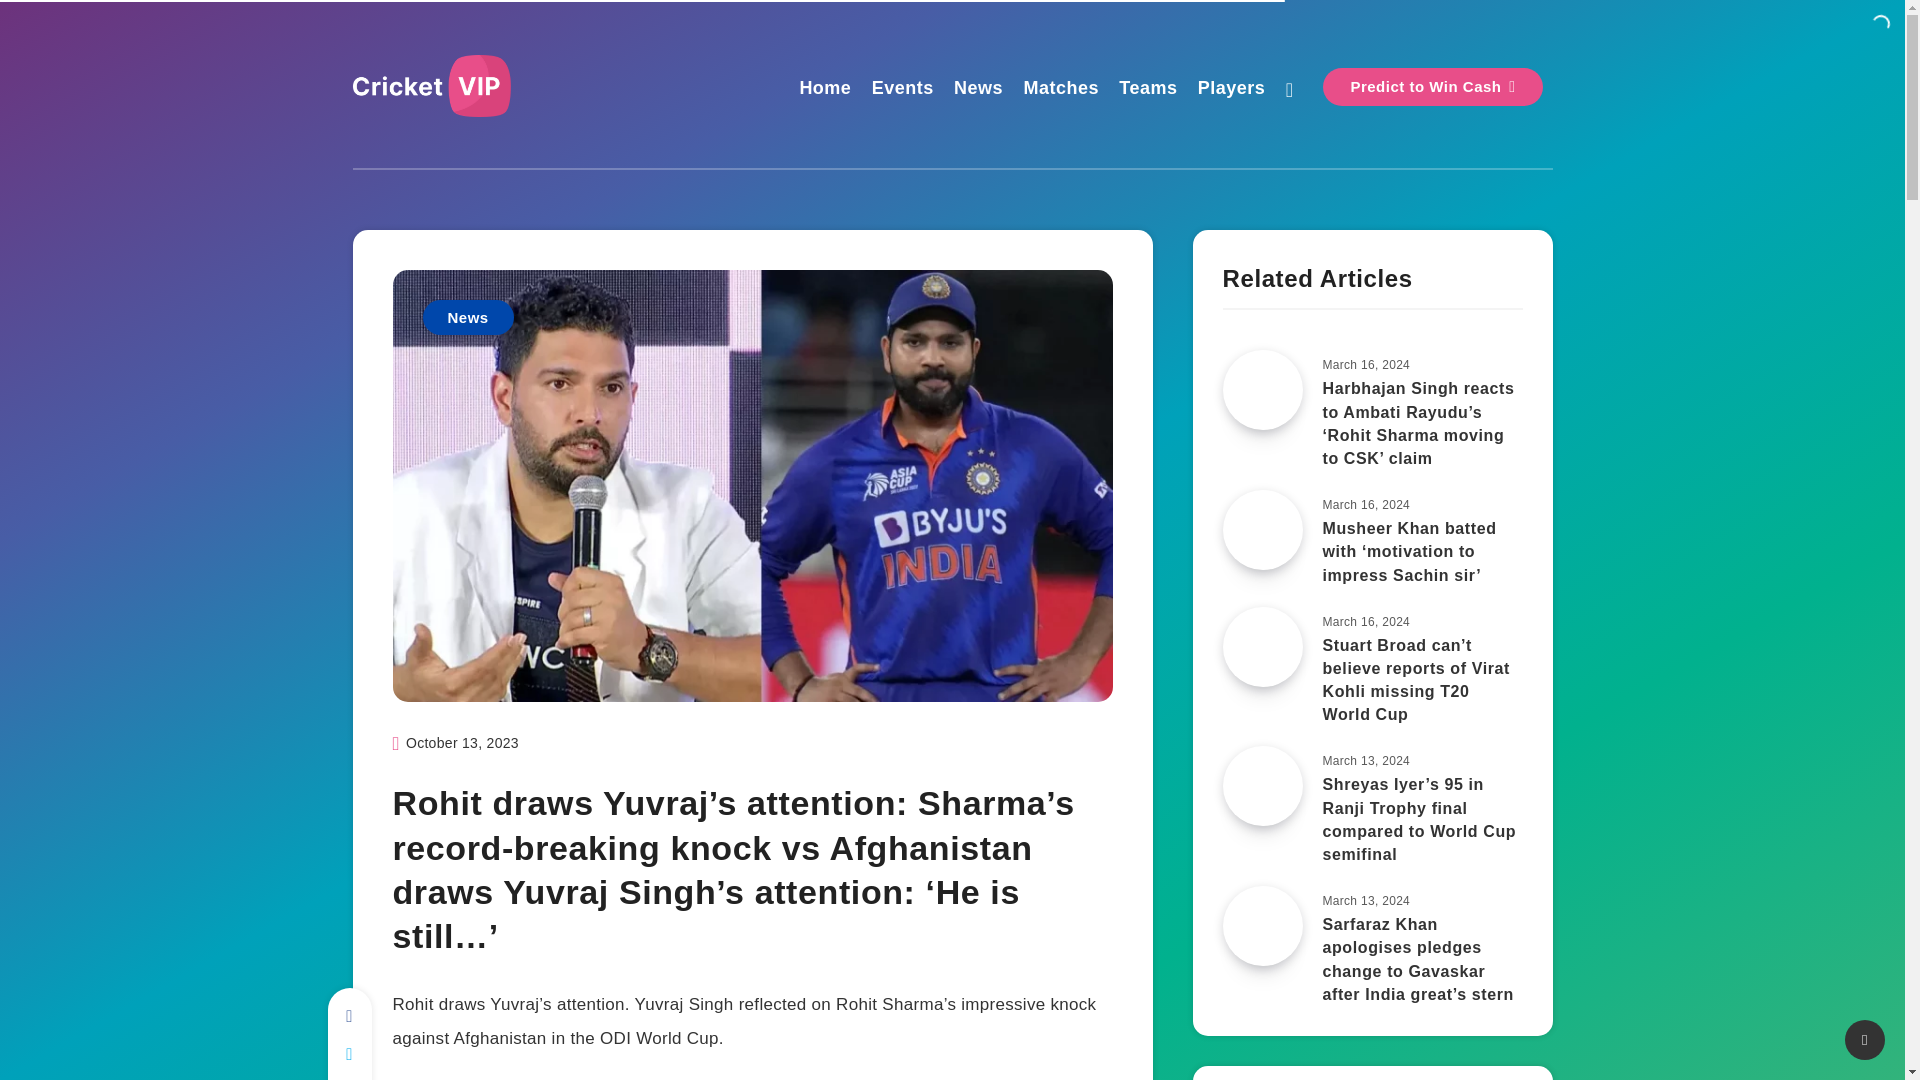 The height and width of the screenshot is (1080, 1920). What do you see at coordinates (824, 90) in the screenshot?
I see `Home` at bounding box center [824, 90].